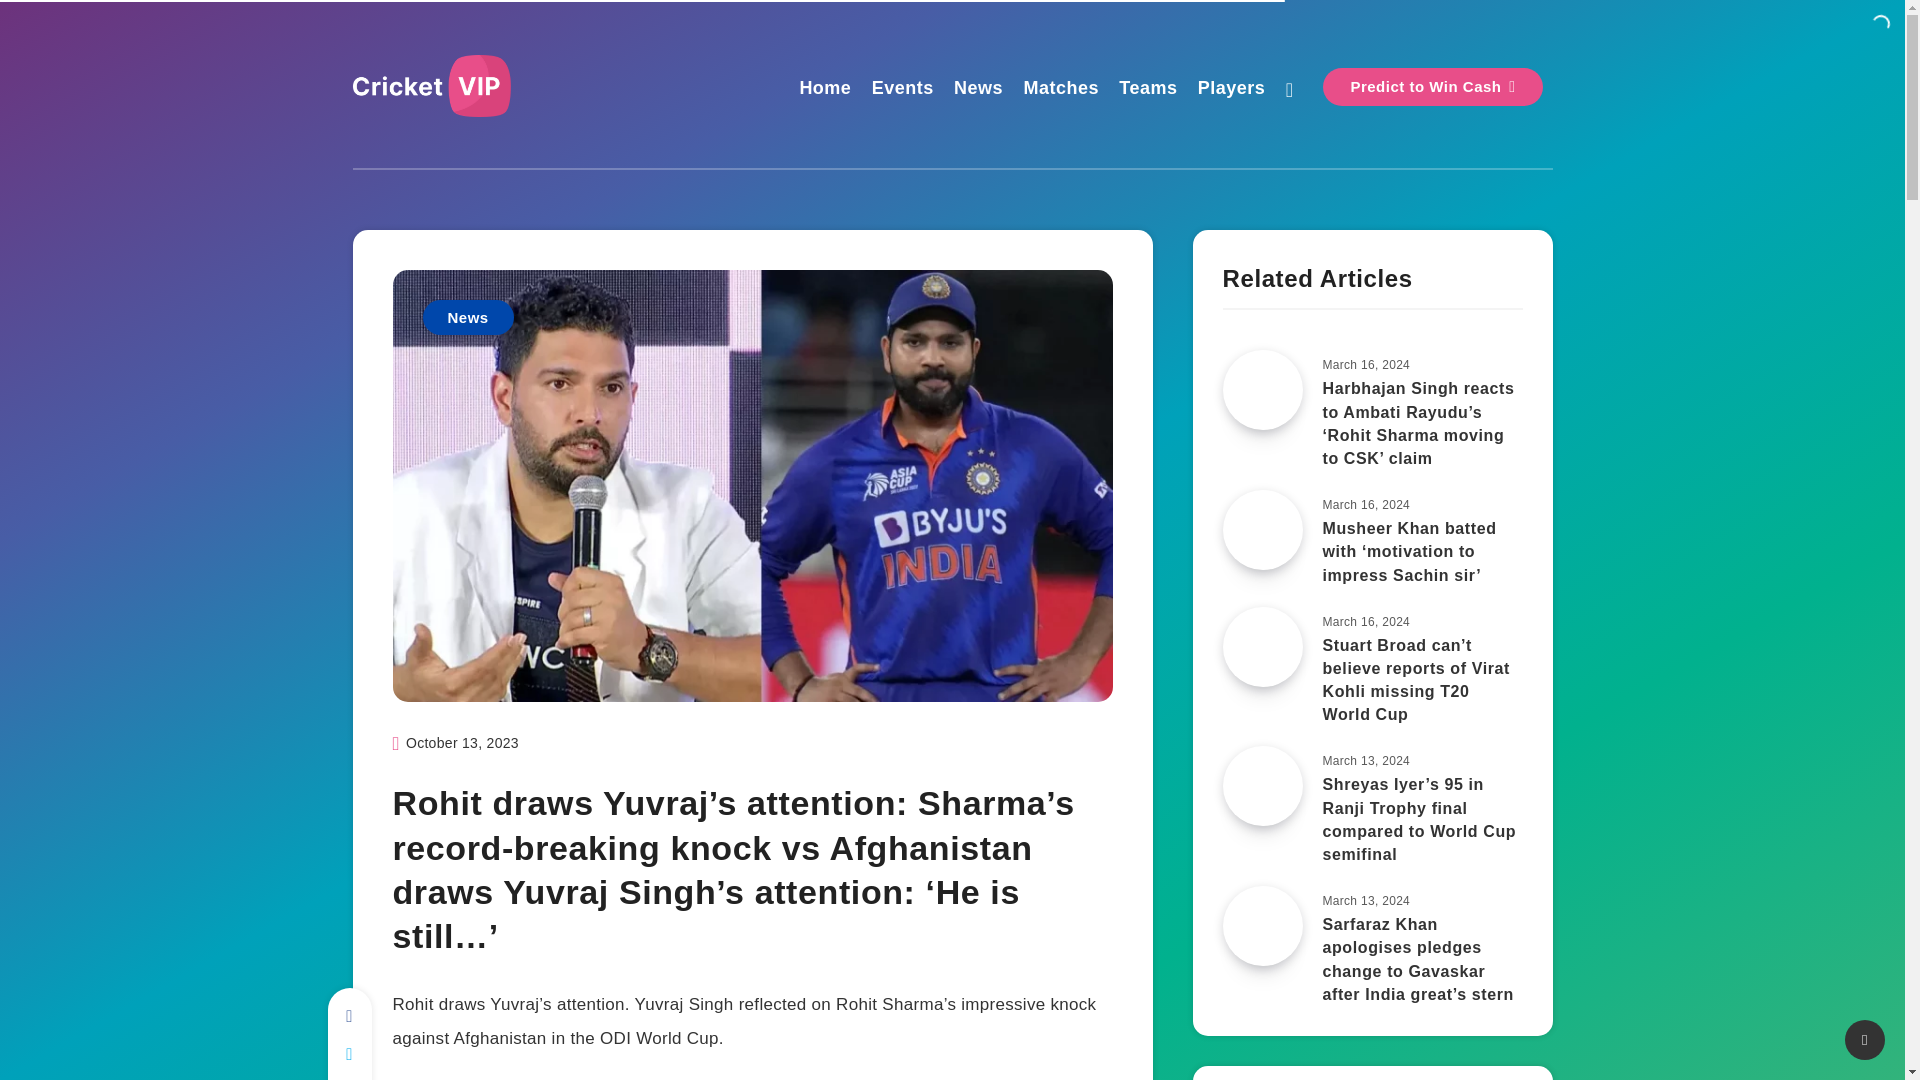 The height and width of the screenshot is (1080, 1920). What do you see at coordinates (824, 90) in the screenshot?
I see `Home` at bounding box center [824, 90].